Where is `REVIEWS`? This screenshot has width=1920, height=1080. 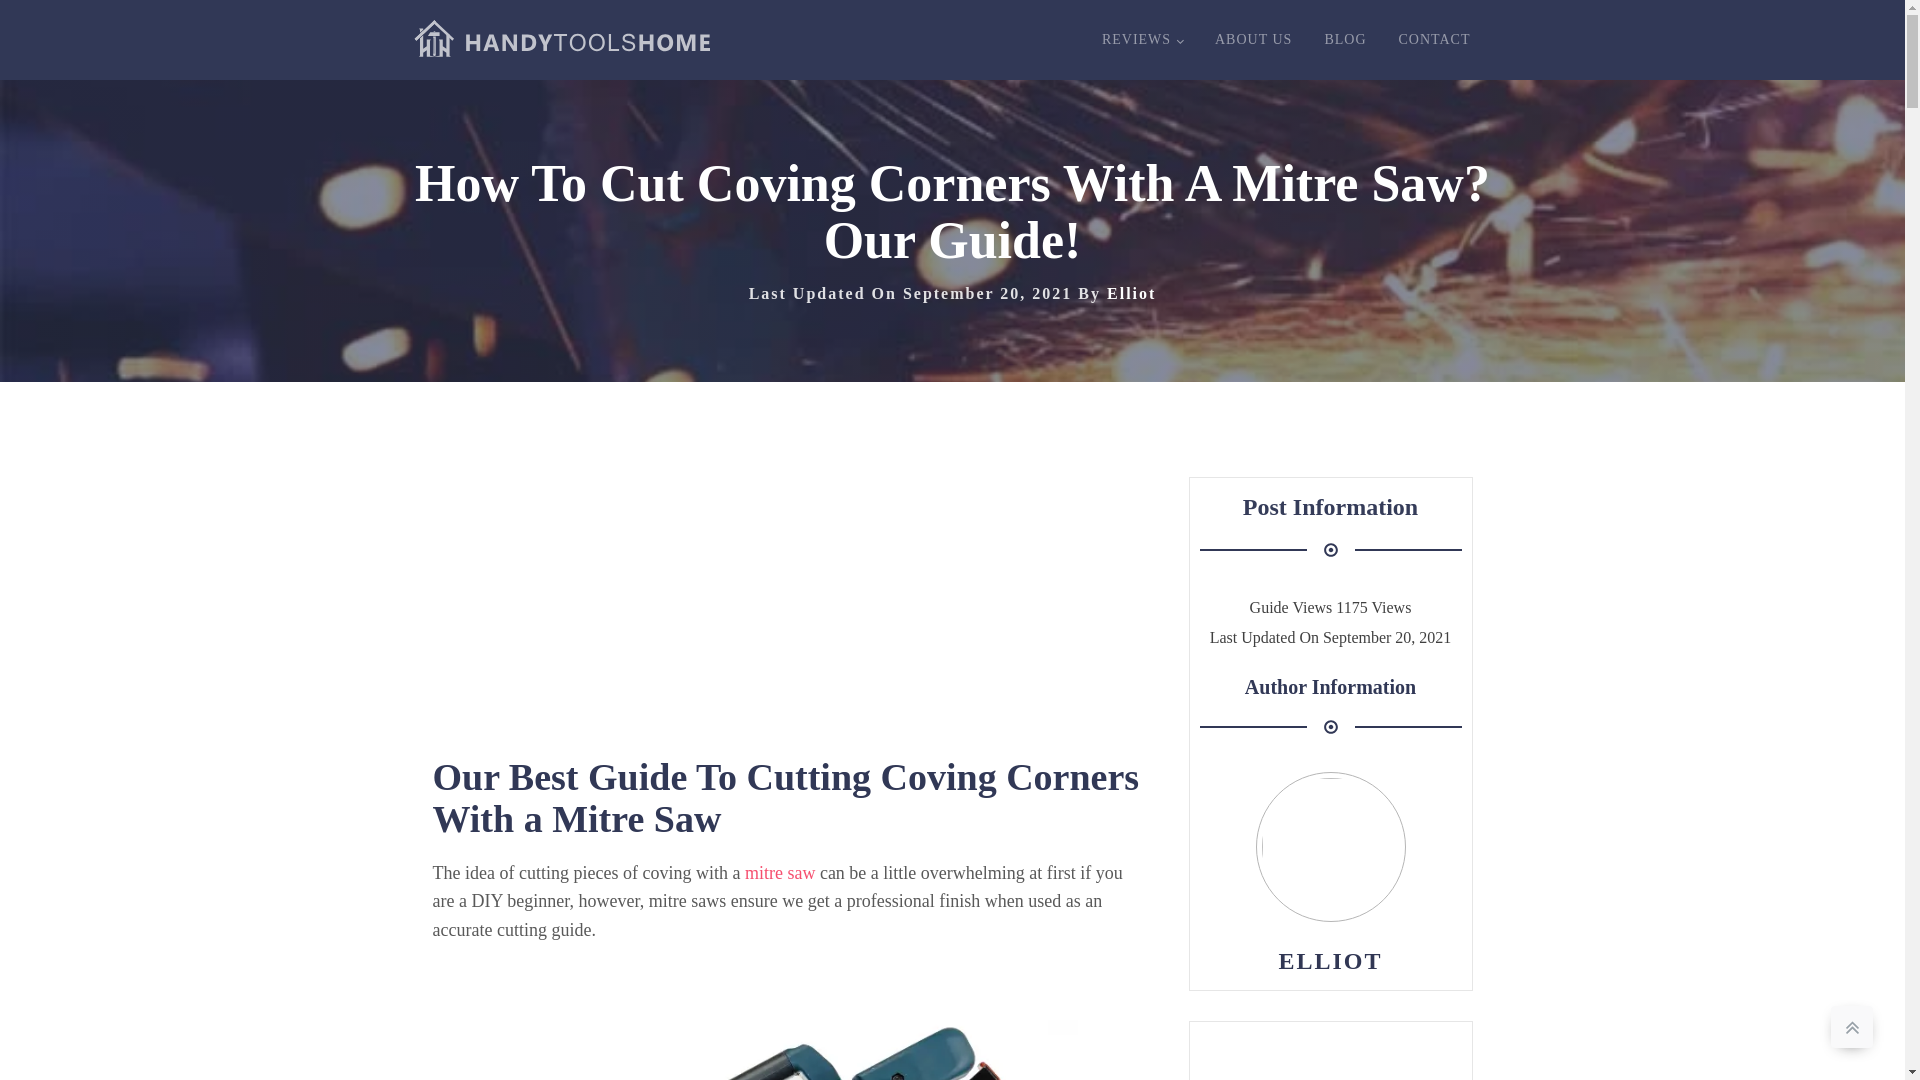
REVIEWS is located at coordinates (1142, 40).